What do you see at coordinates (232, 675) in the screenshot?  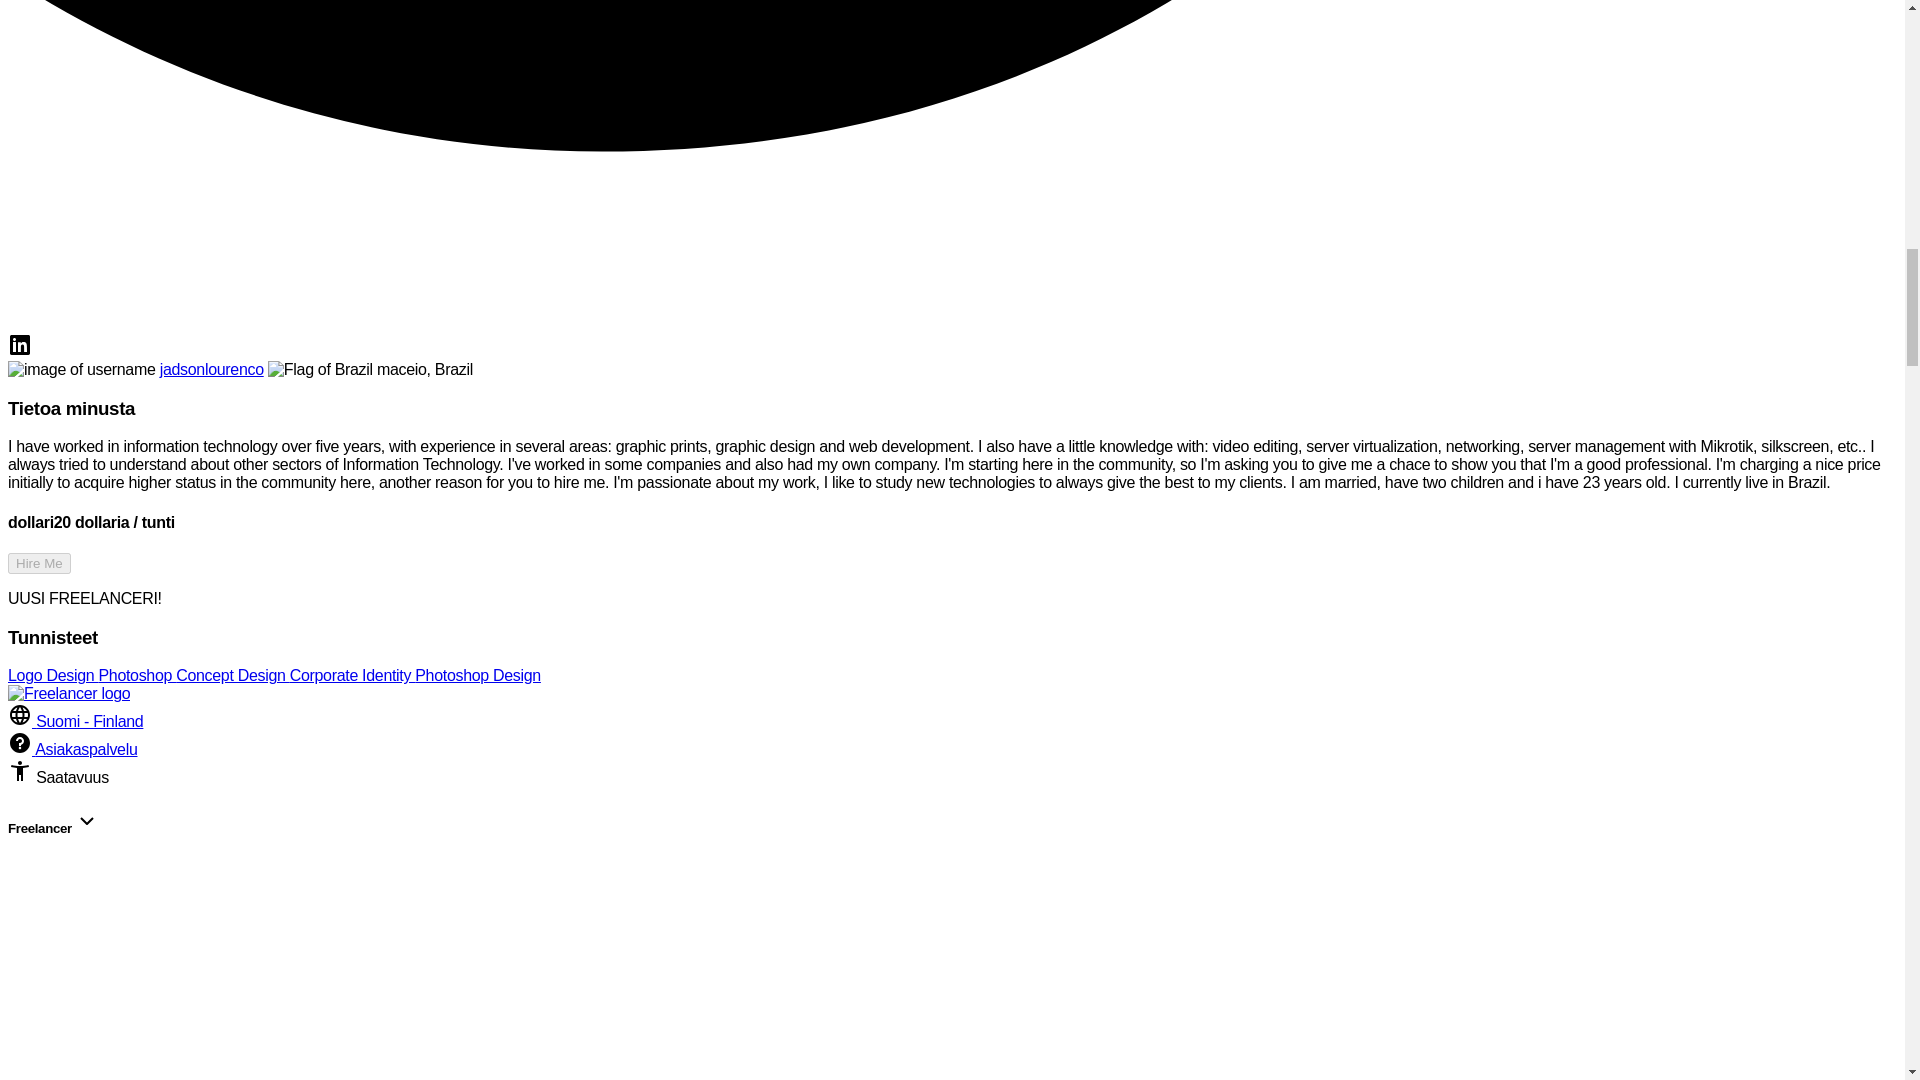 I see `Concept Design` at bounding box center [232, 675].